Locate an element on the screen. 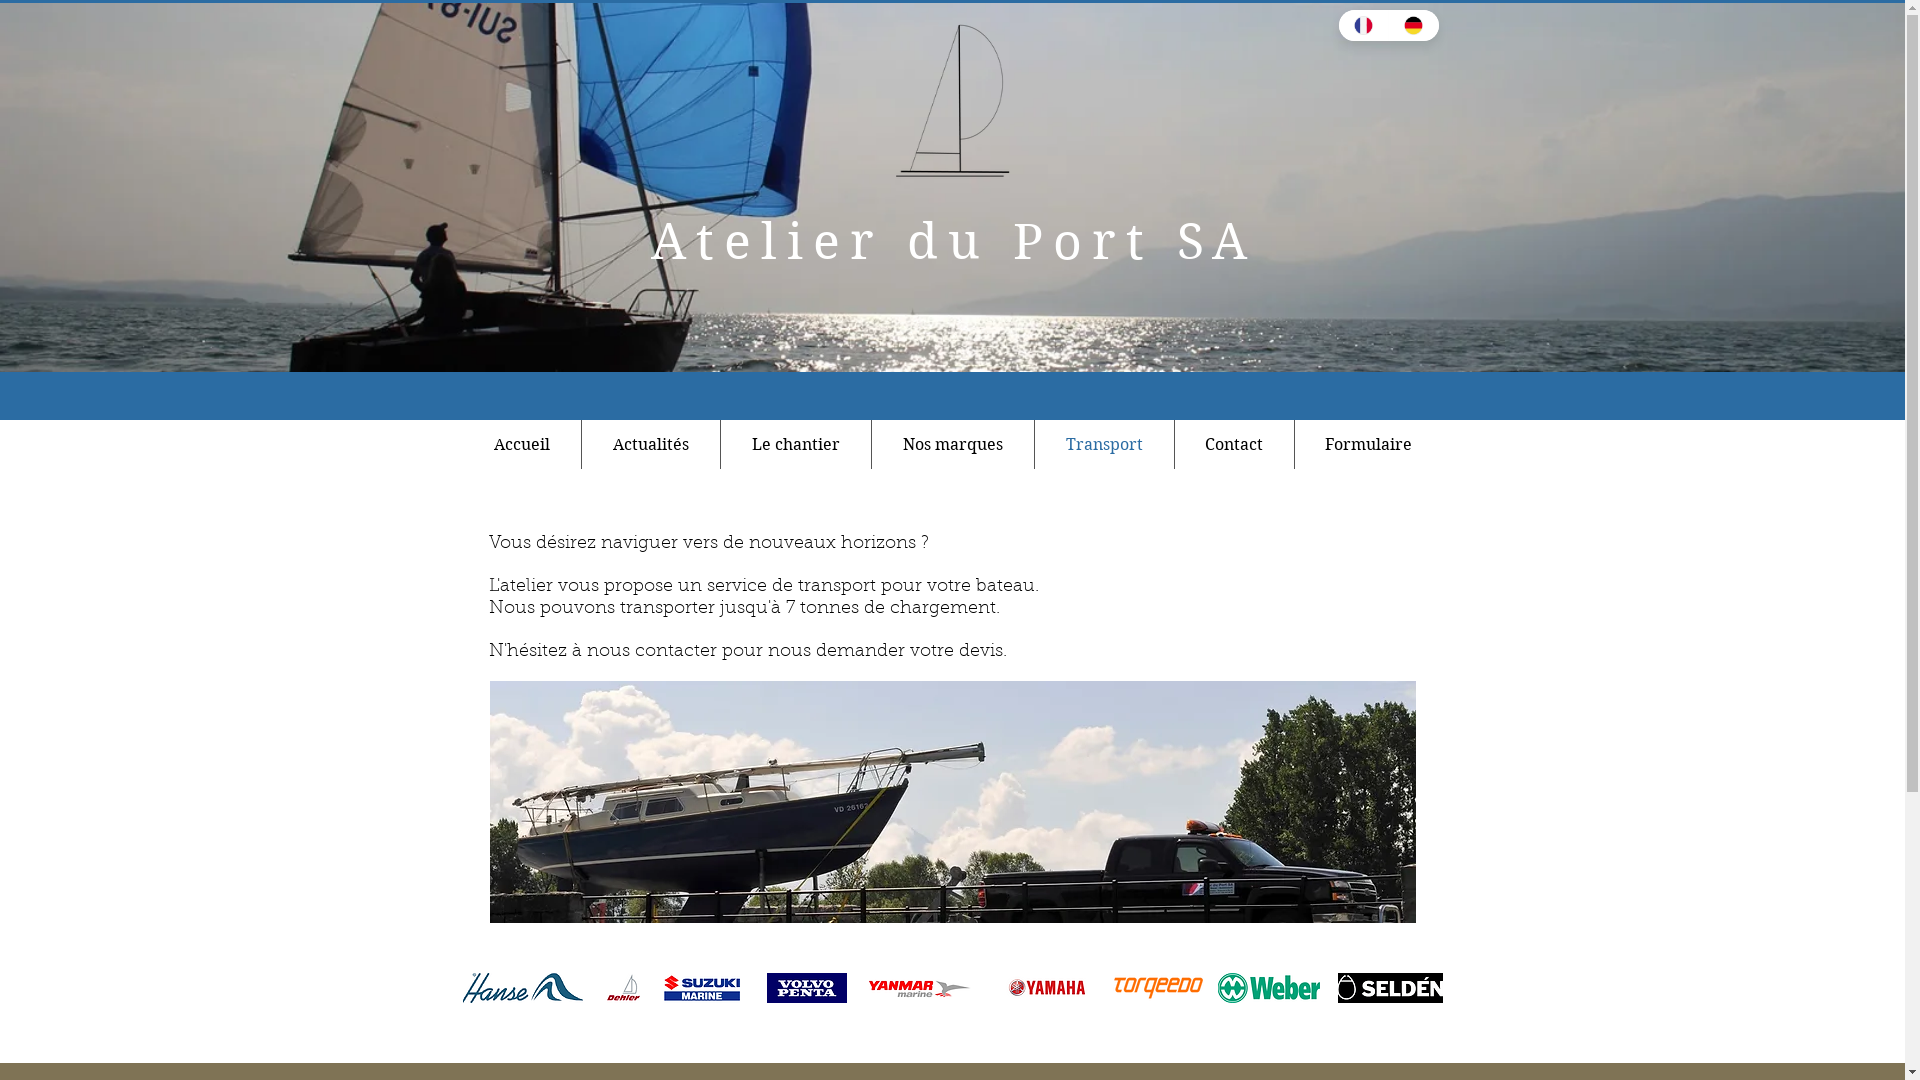  Nos marques is located at coordinates (953, 444).